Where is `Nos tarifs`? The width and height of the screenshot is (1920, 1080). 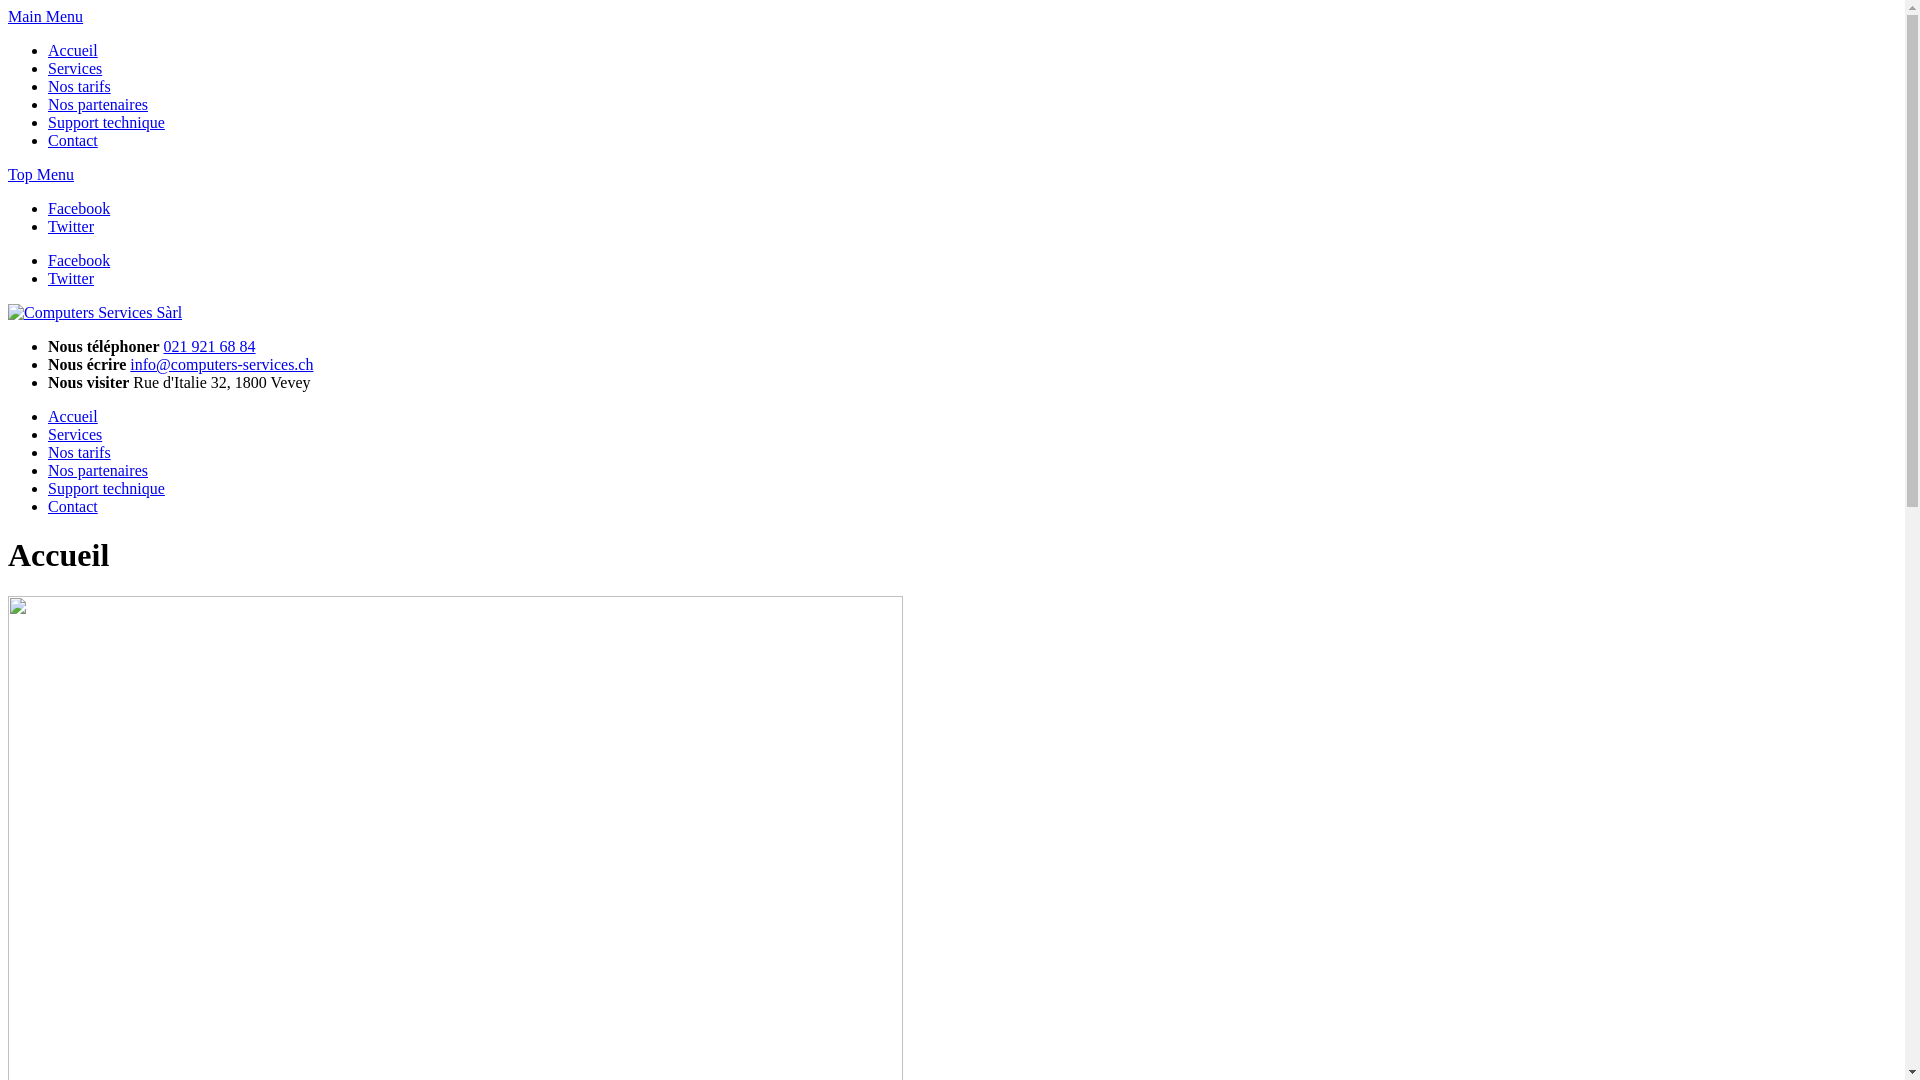 Nos tarifs is located at coordinates (80, 86).